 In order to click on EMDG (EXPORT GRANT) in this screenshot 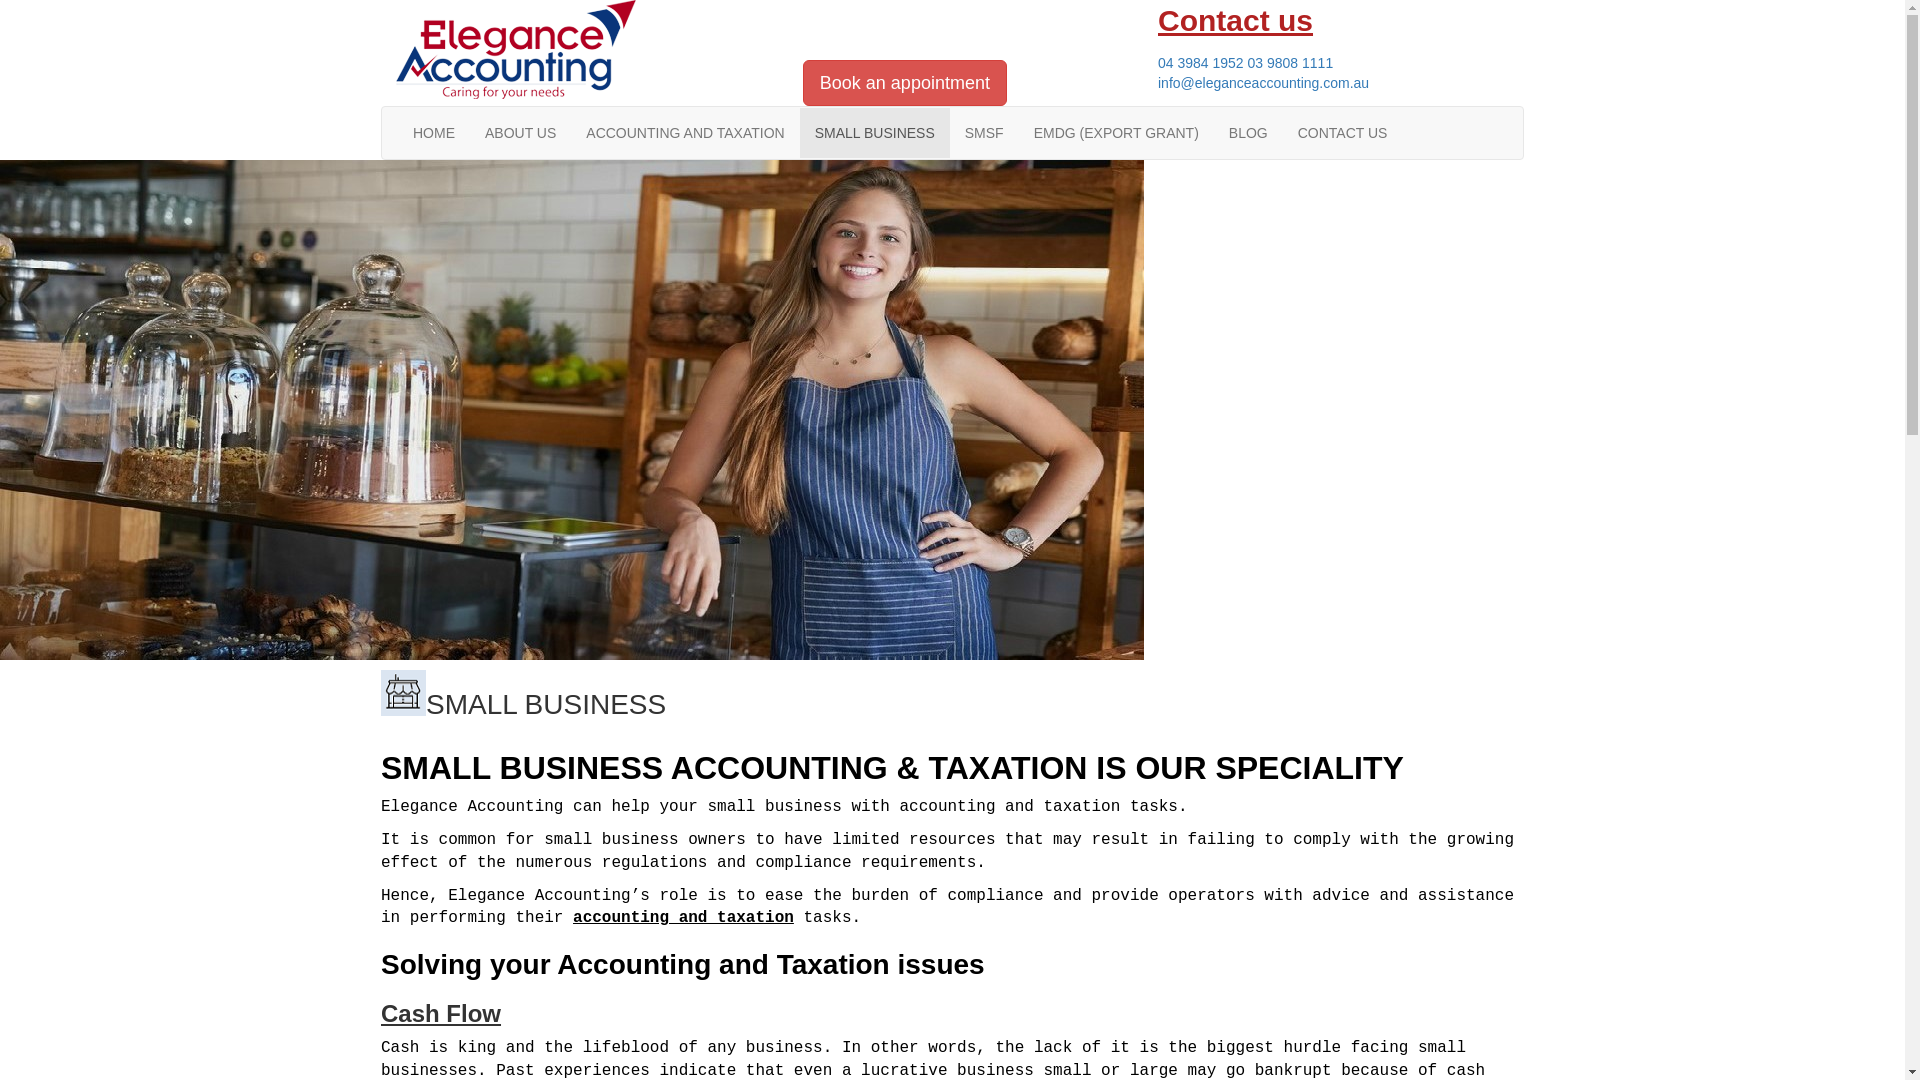, I will do `click(1116, 133)`.